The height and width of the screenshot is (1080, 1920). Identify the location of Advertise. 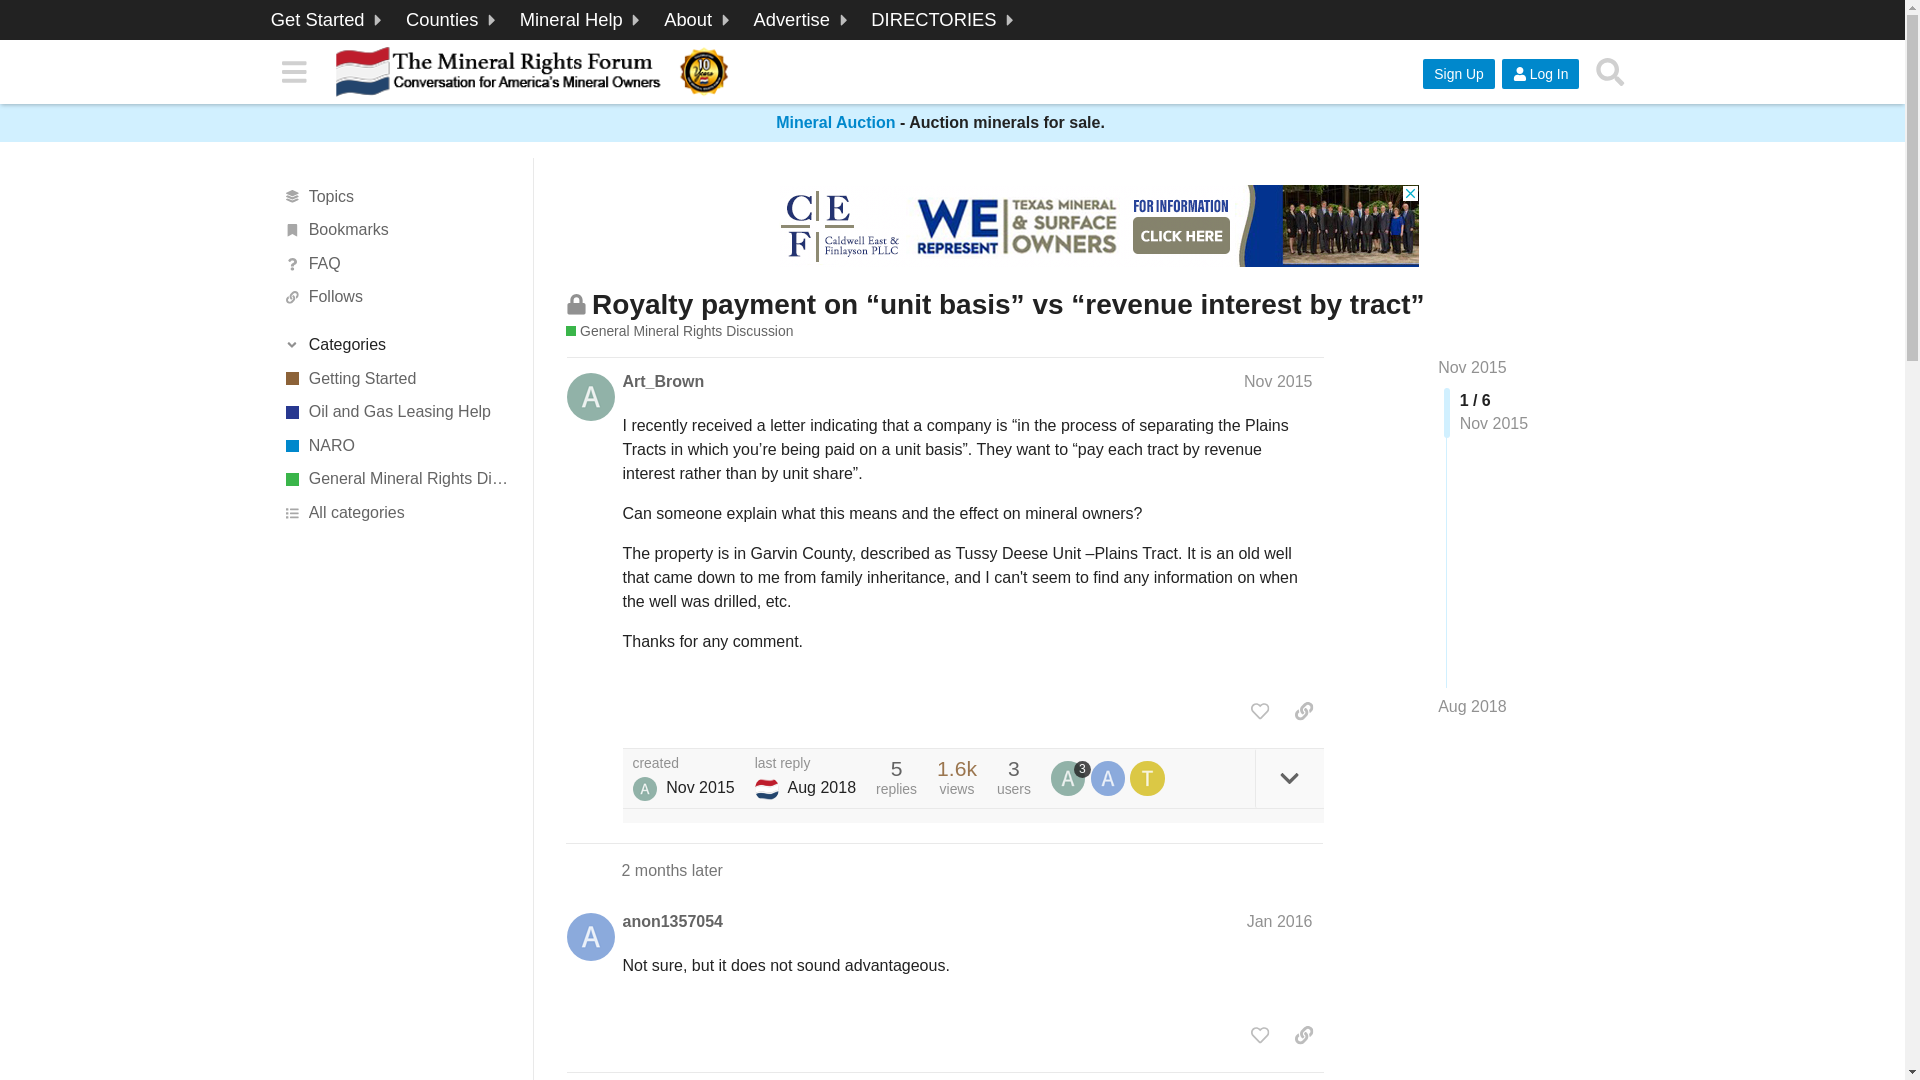
(803, 20).